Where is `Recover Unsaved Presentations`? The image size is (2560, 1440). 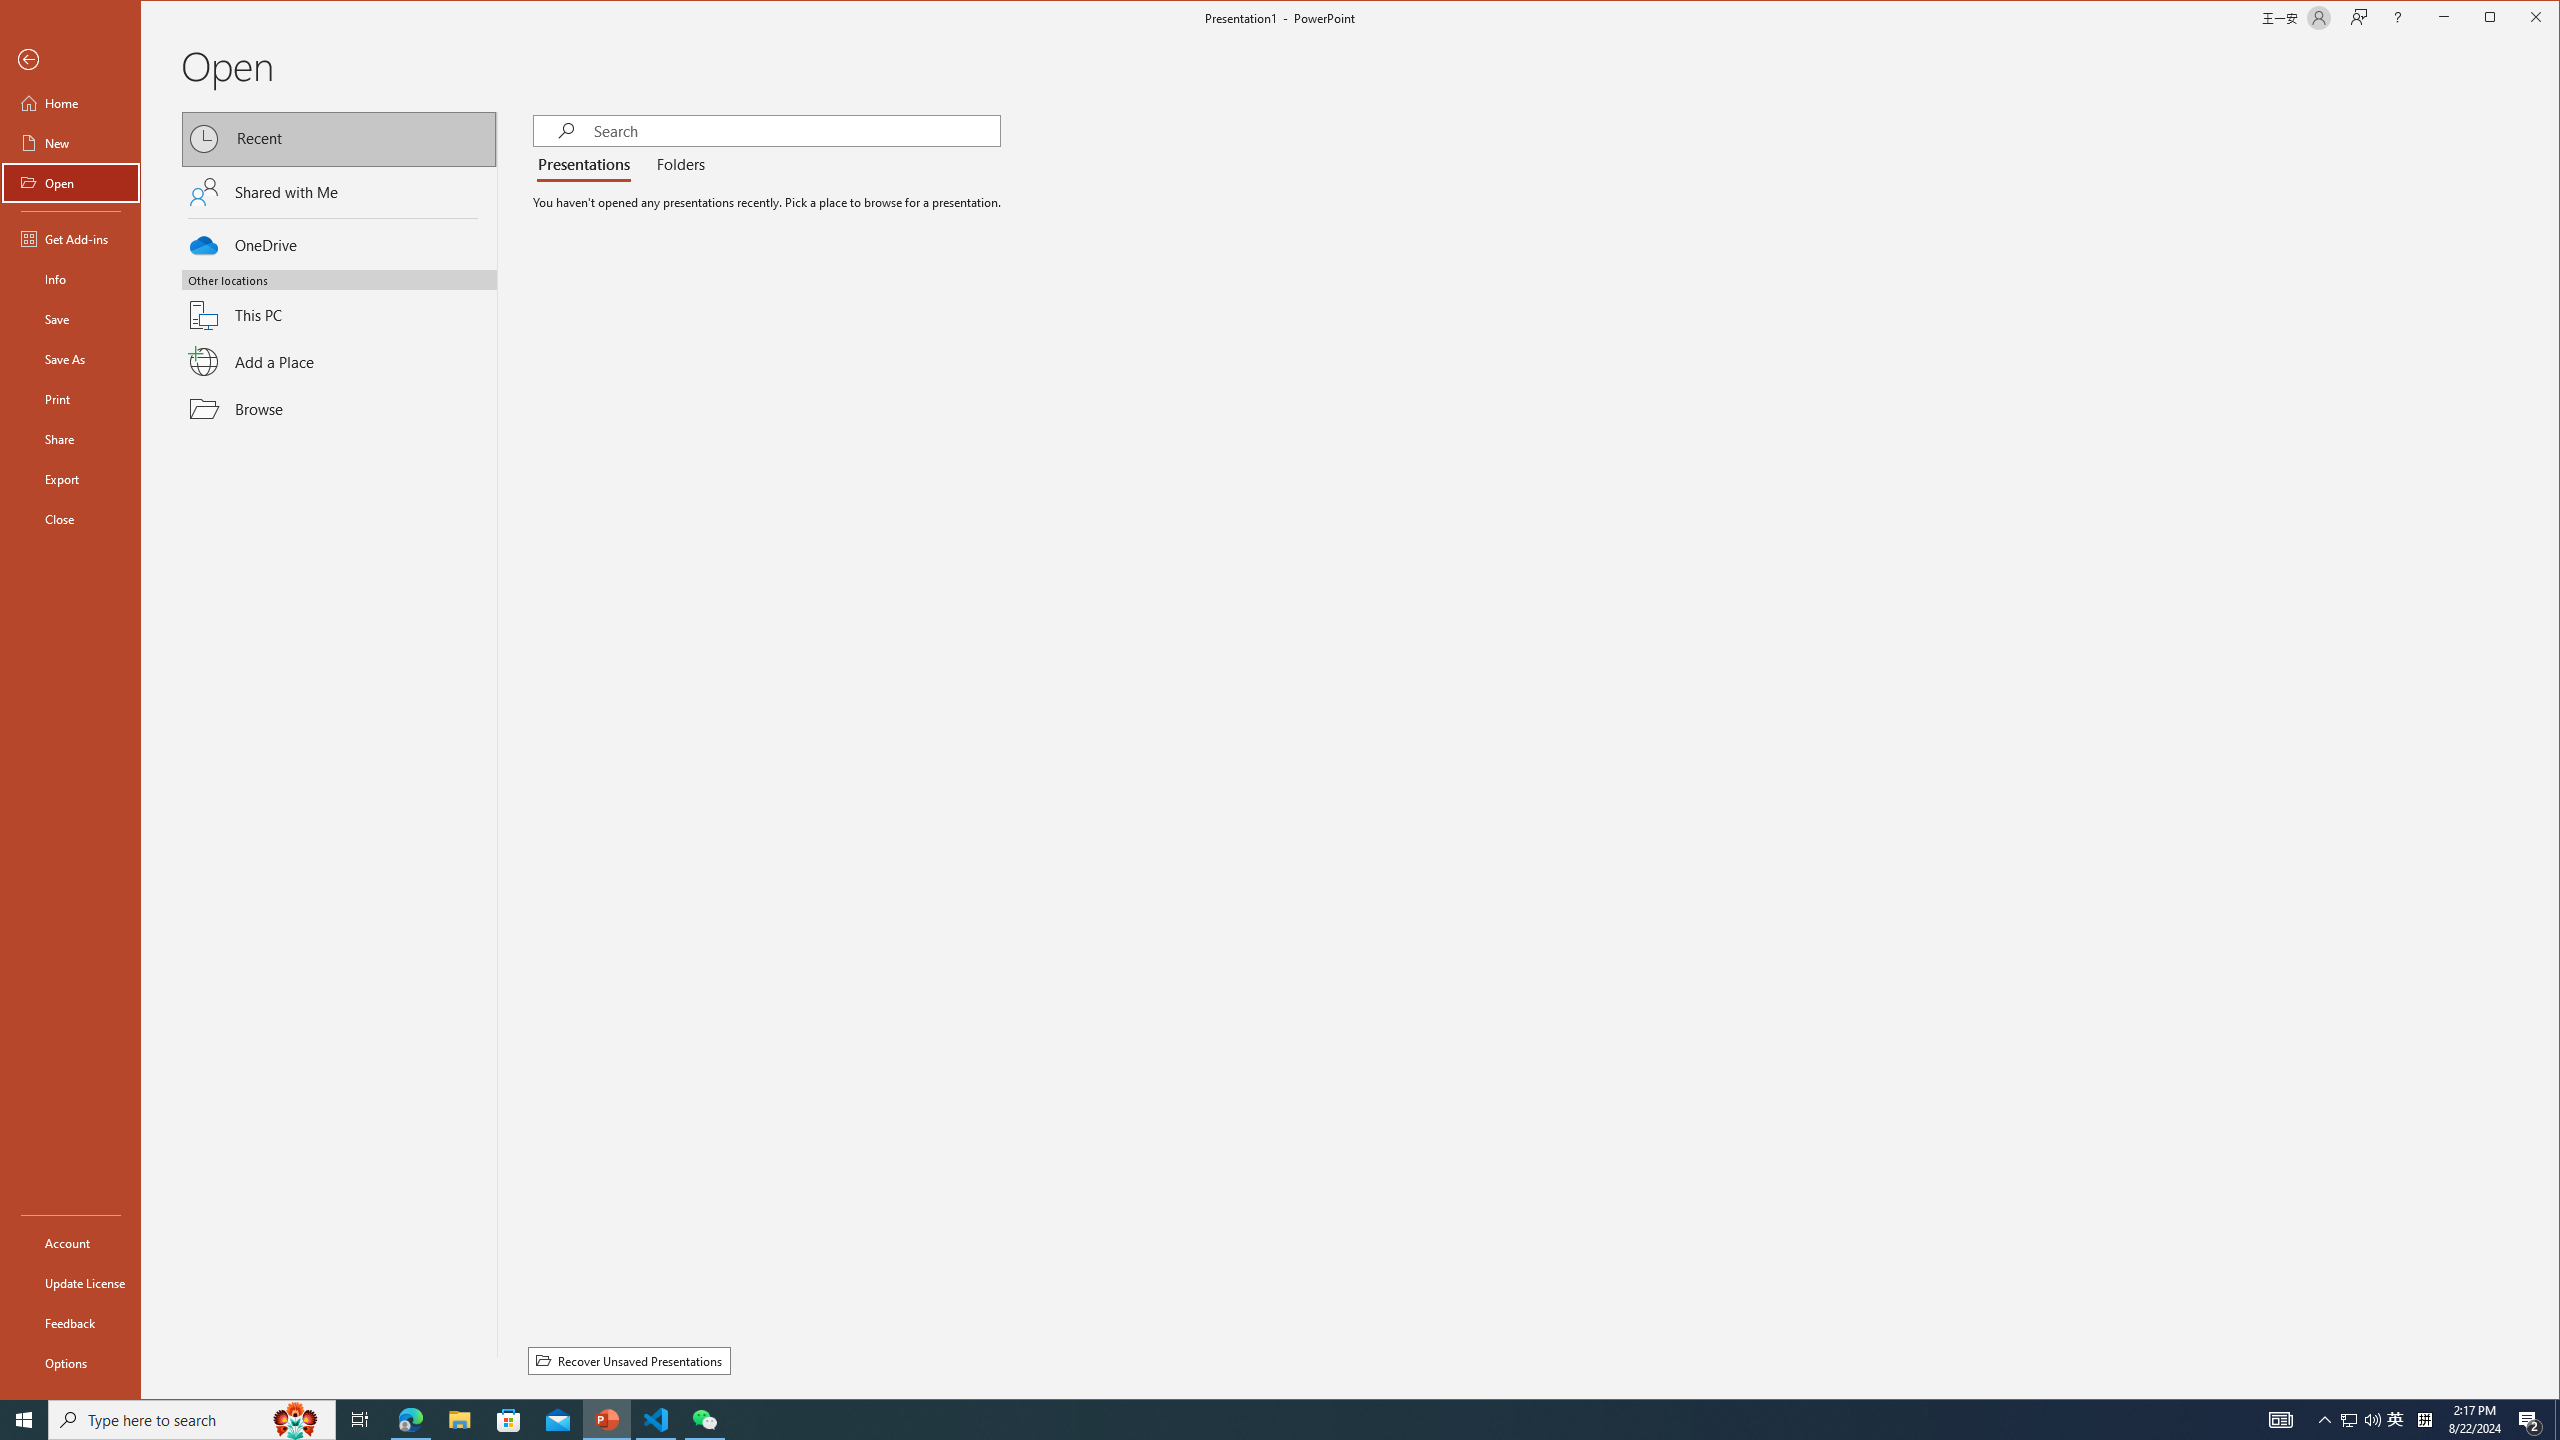
Recover Unsaved Presentations is located at coordinates (630, 1360).